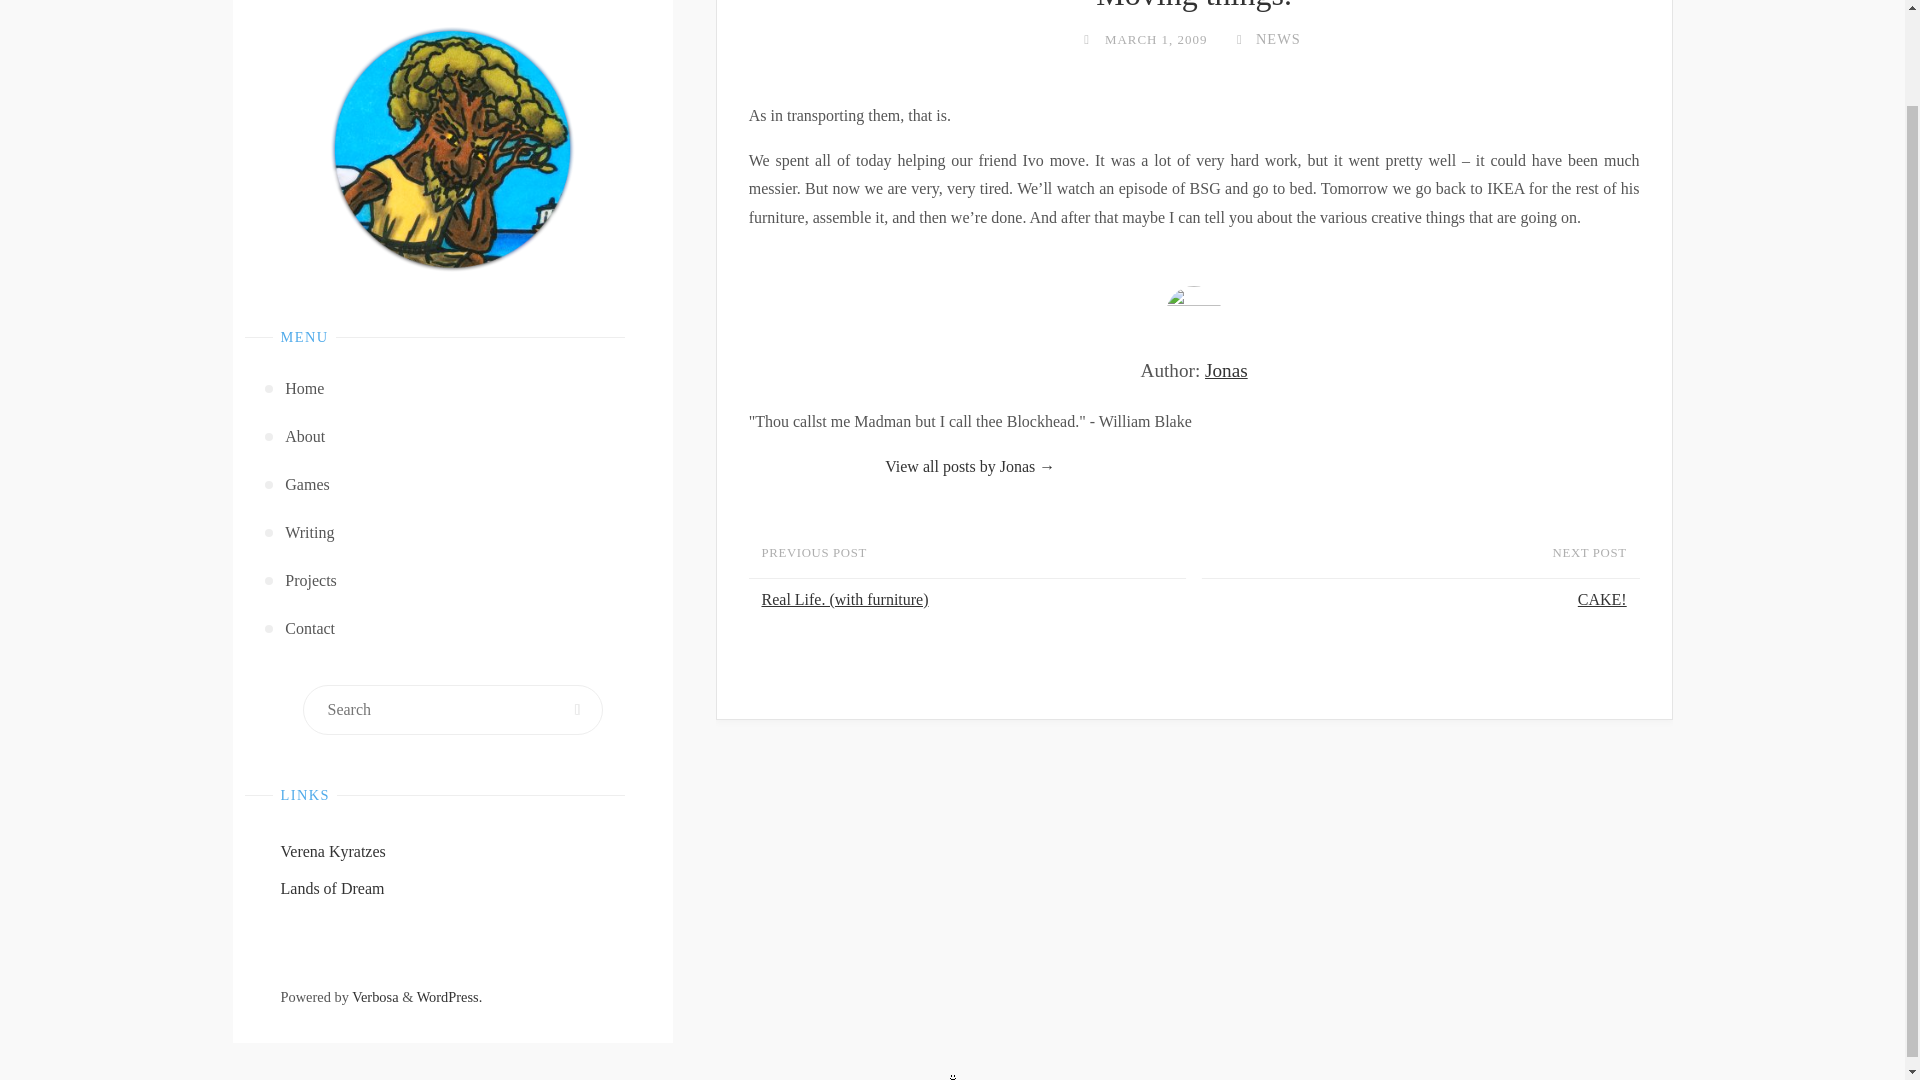 This screenshot has width=1920, height=1080. What do you see at coordinates (332, 888) in the screenshot?
I see `Lands of Dream` at bounding box center [332, 888].